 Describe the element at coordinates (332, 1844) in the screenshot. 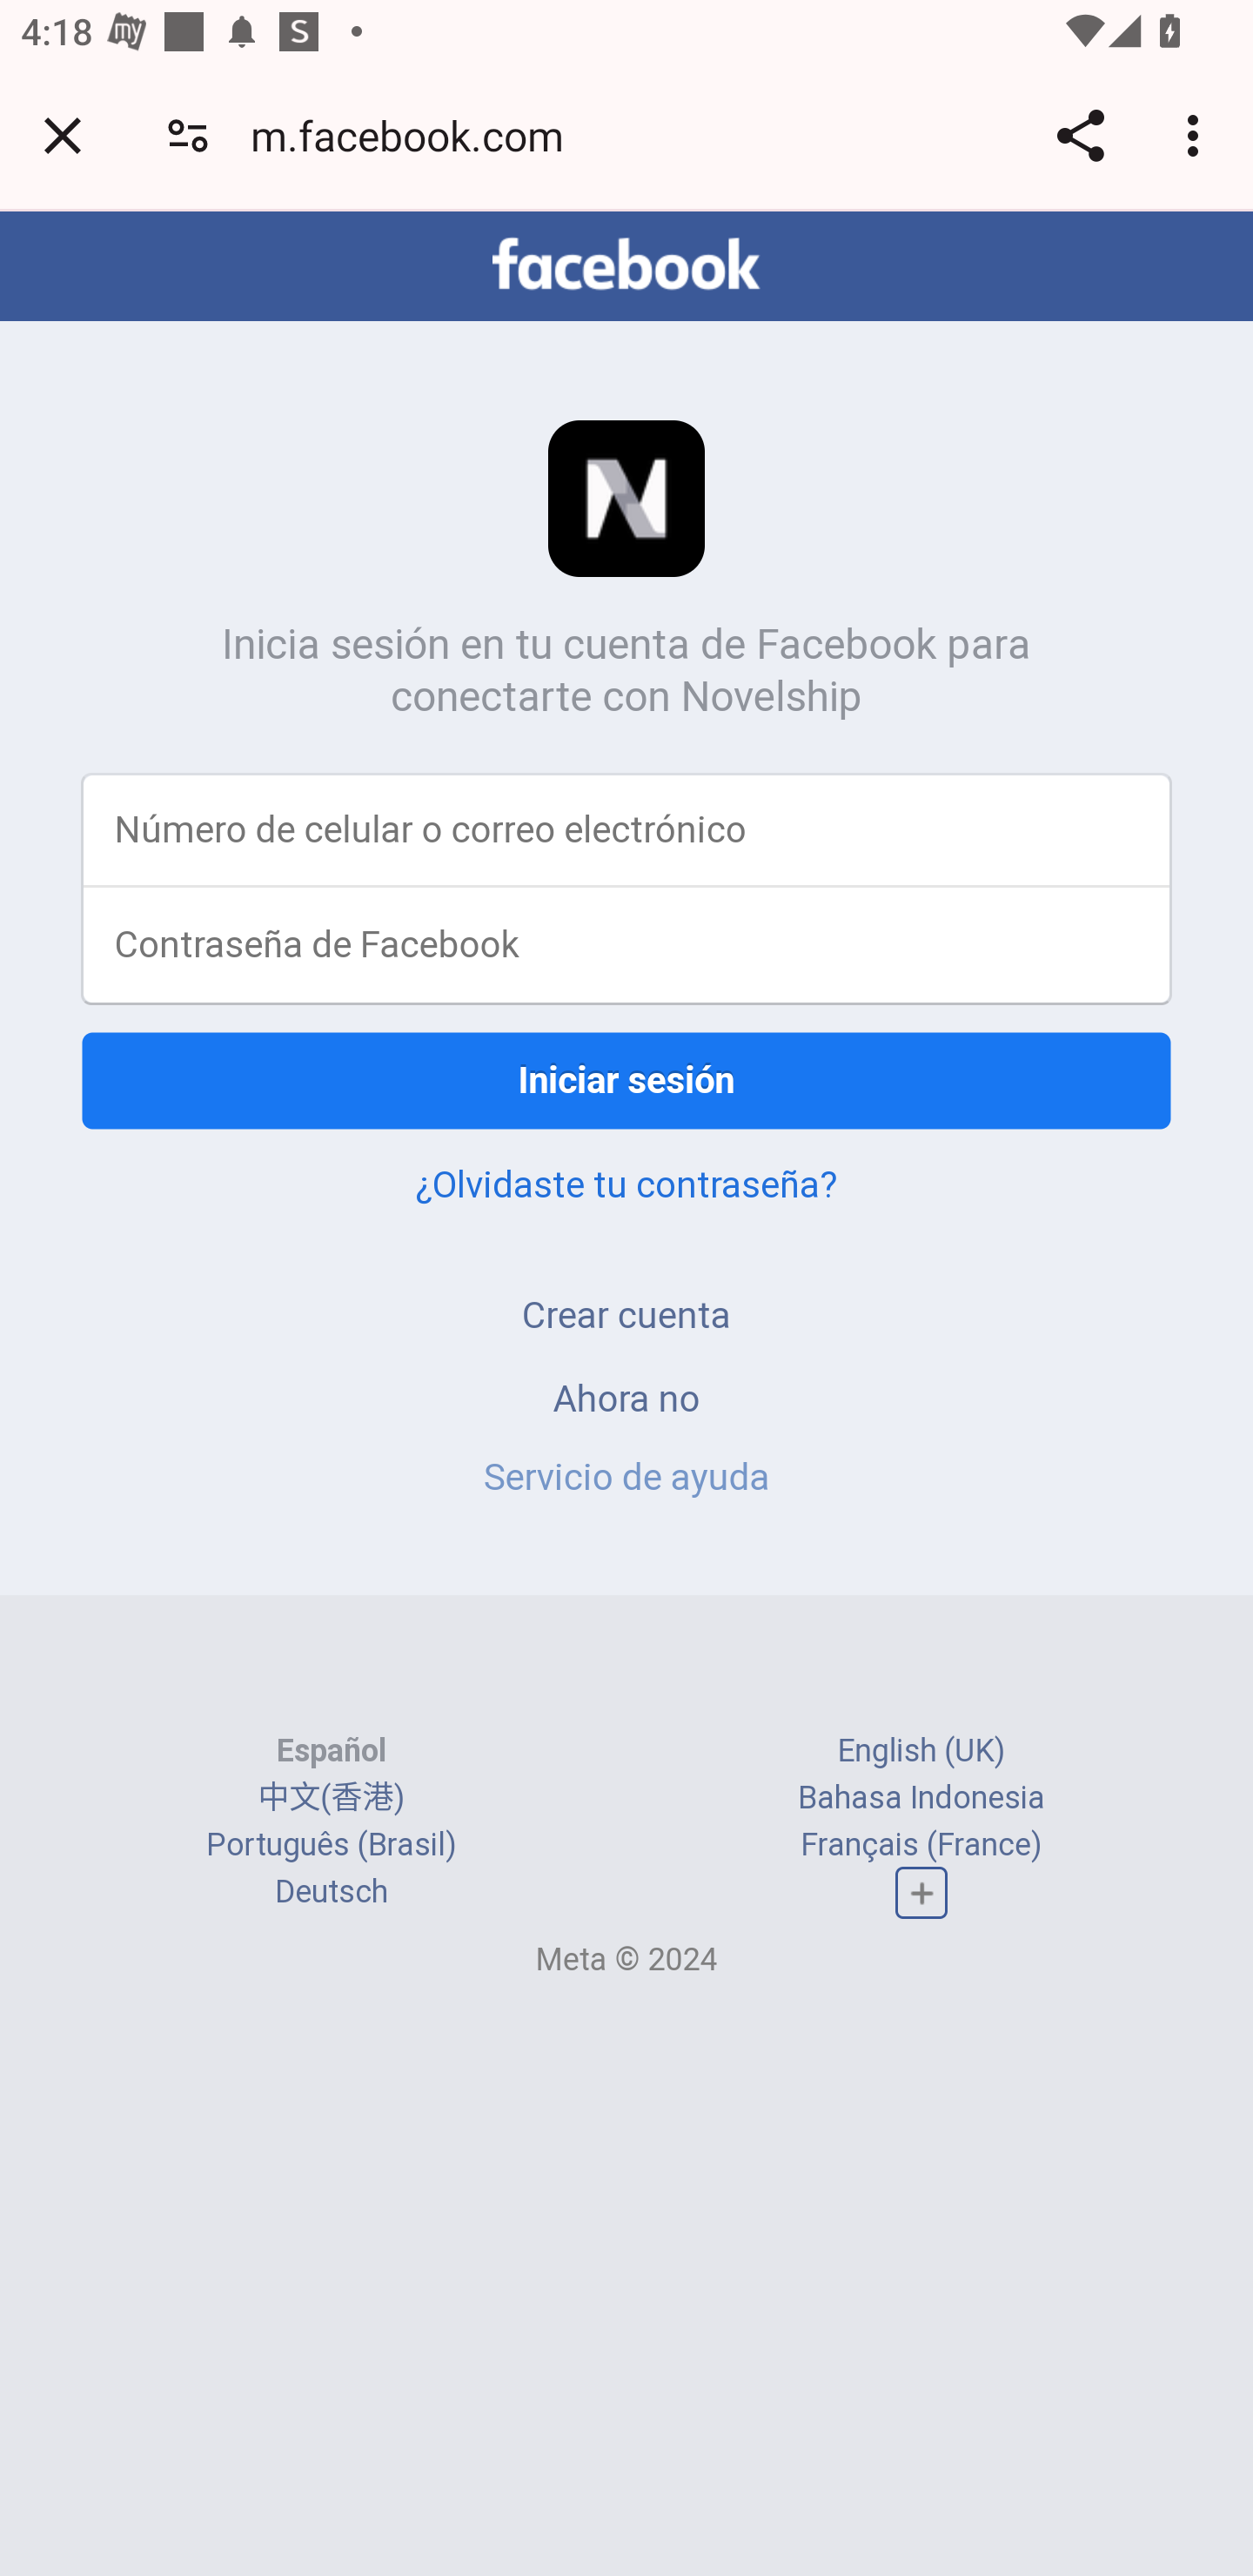

I see `Português (Brasil)` at that location.